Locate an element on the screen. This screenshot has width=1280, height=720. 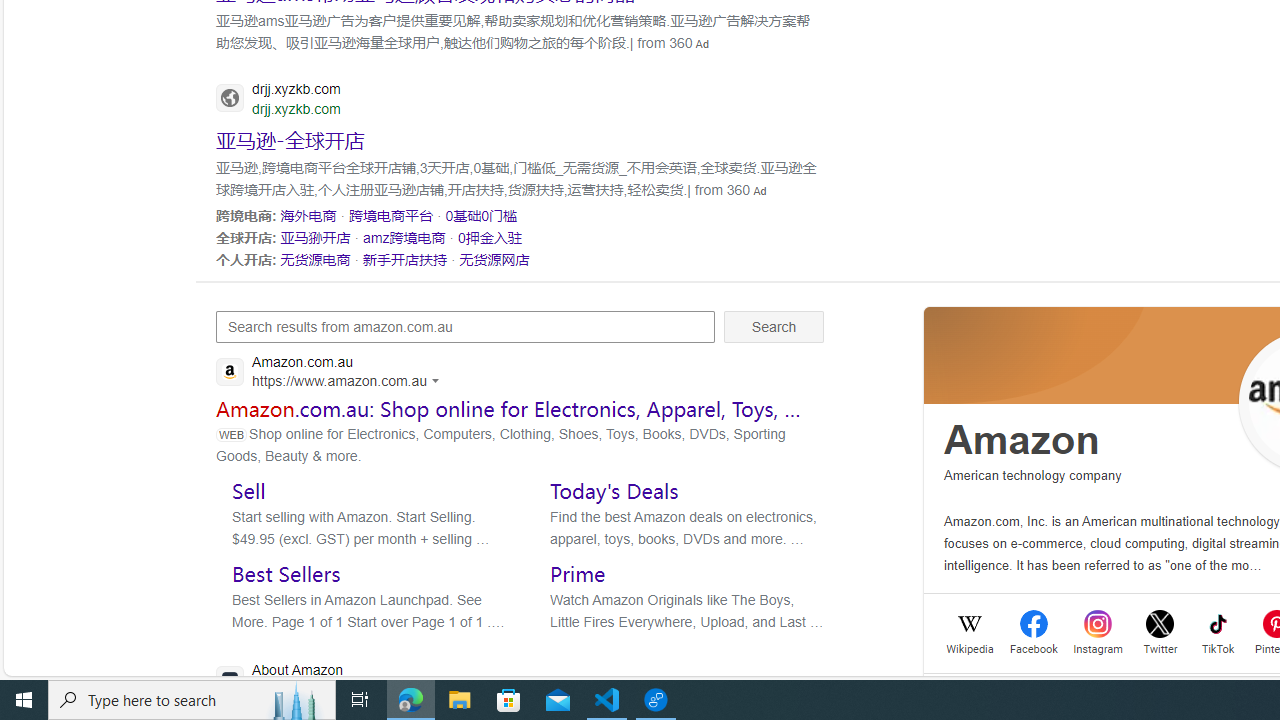
Twitter is located at coordinates (1160, 646).